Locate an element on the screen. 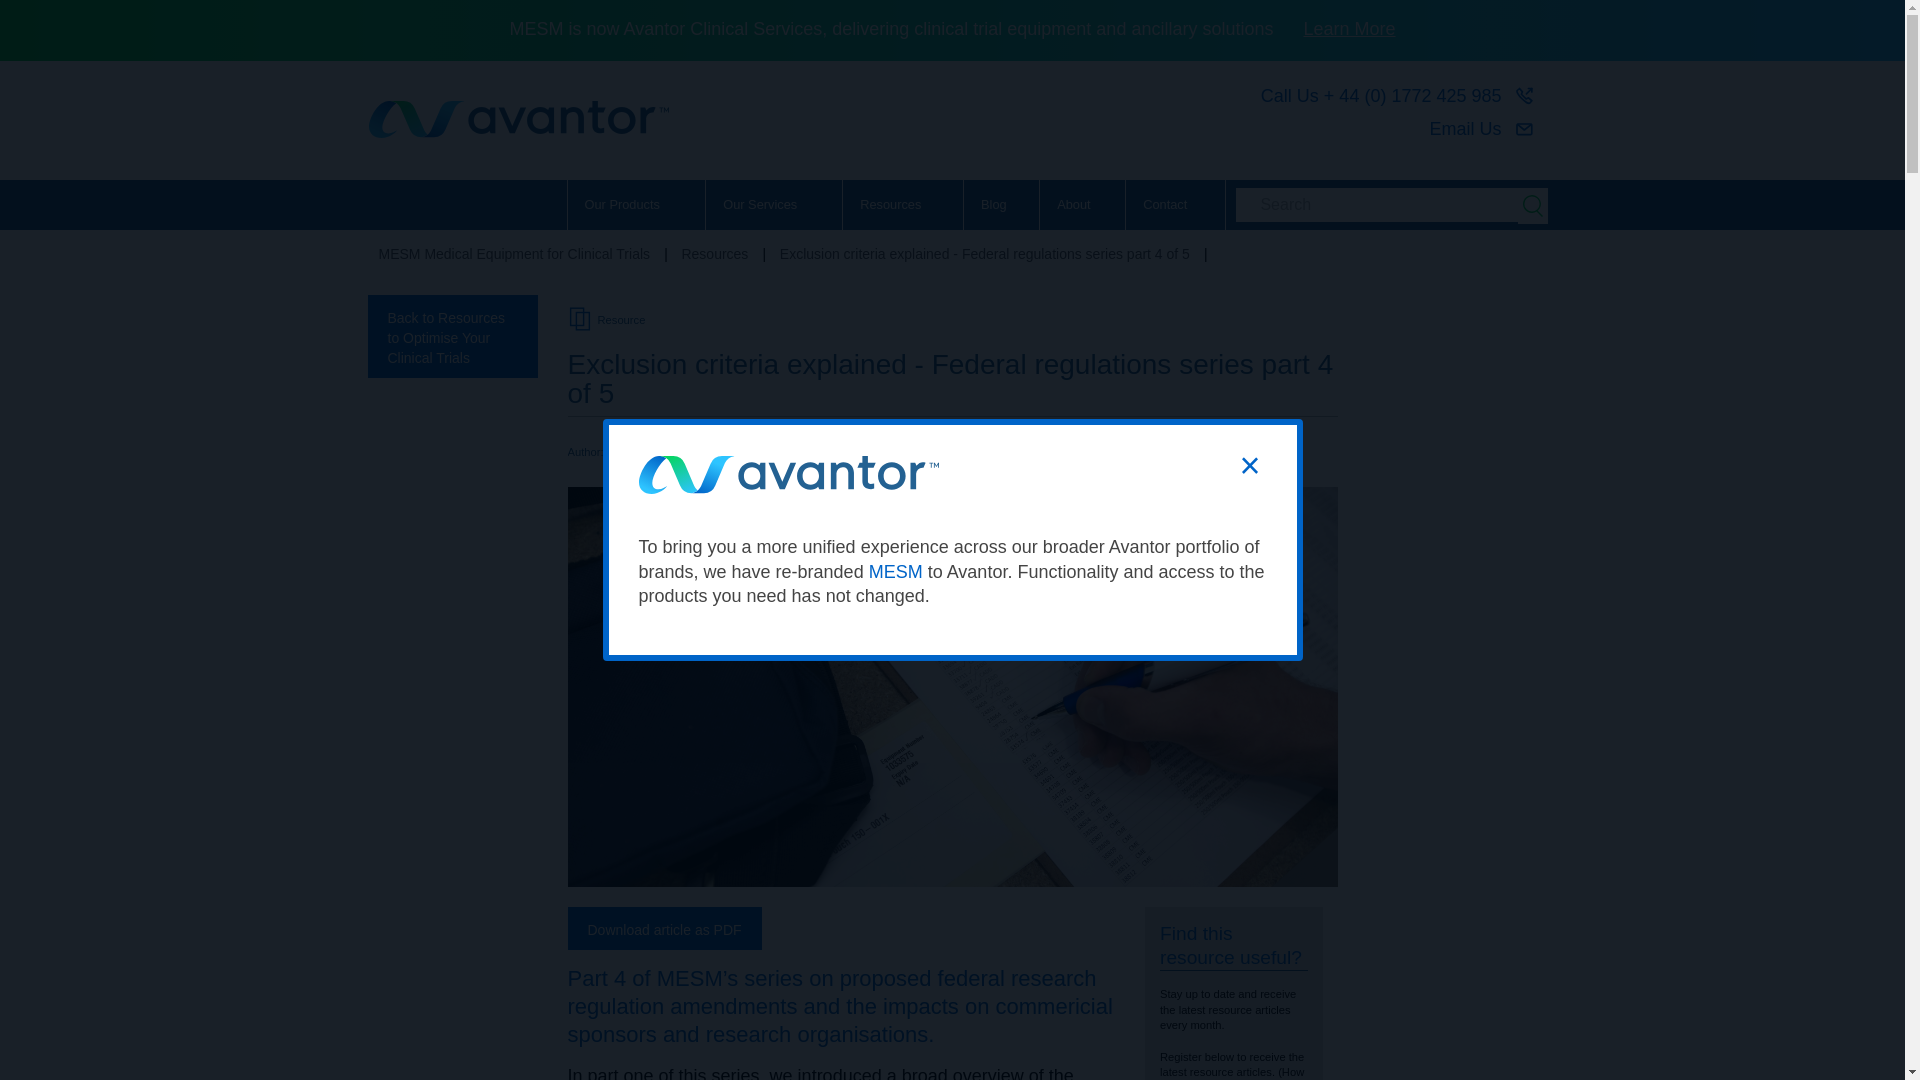 Image resolution: width=1920 pixels, height=1080 pixels. Resources is located at coordinates (902, 204).